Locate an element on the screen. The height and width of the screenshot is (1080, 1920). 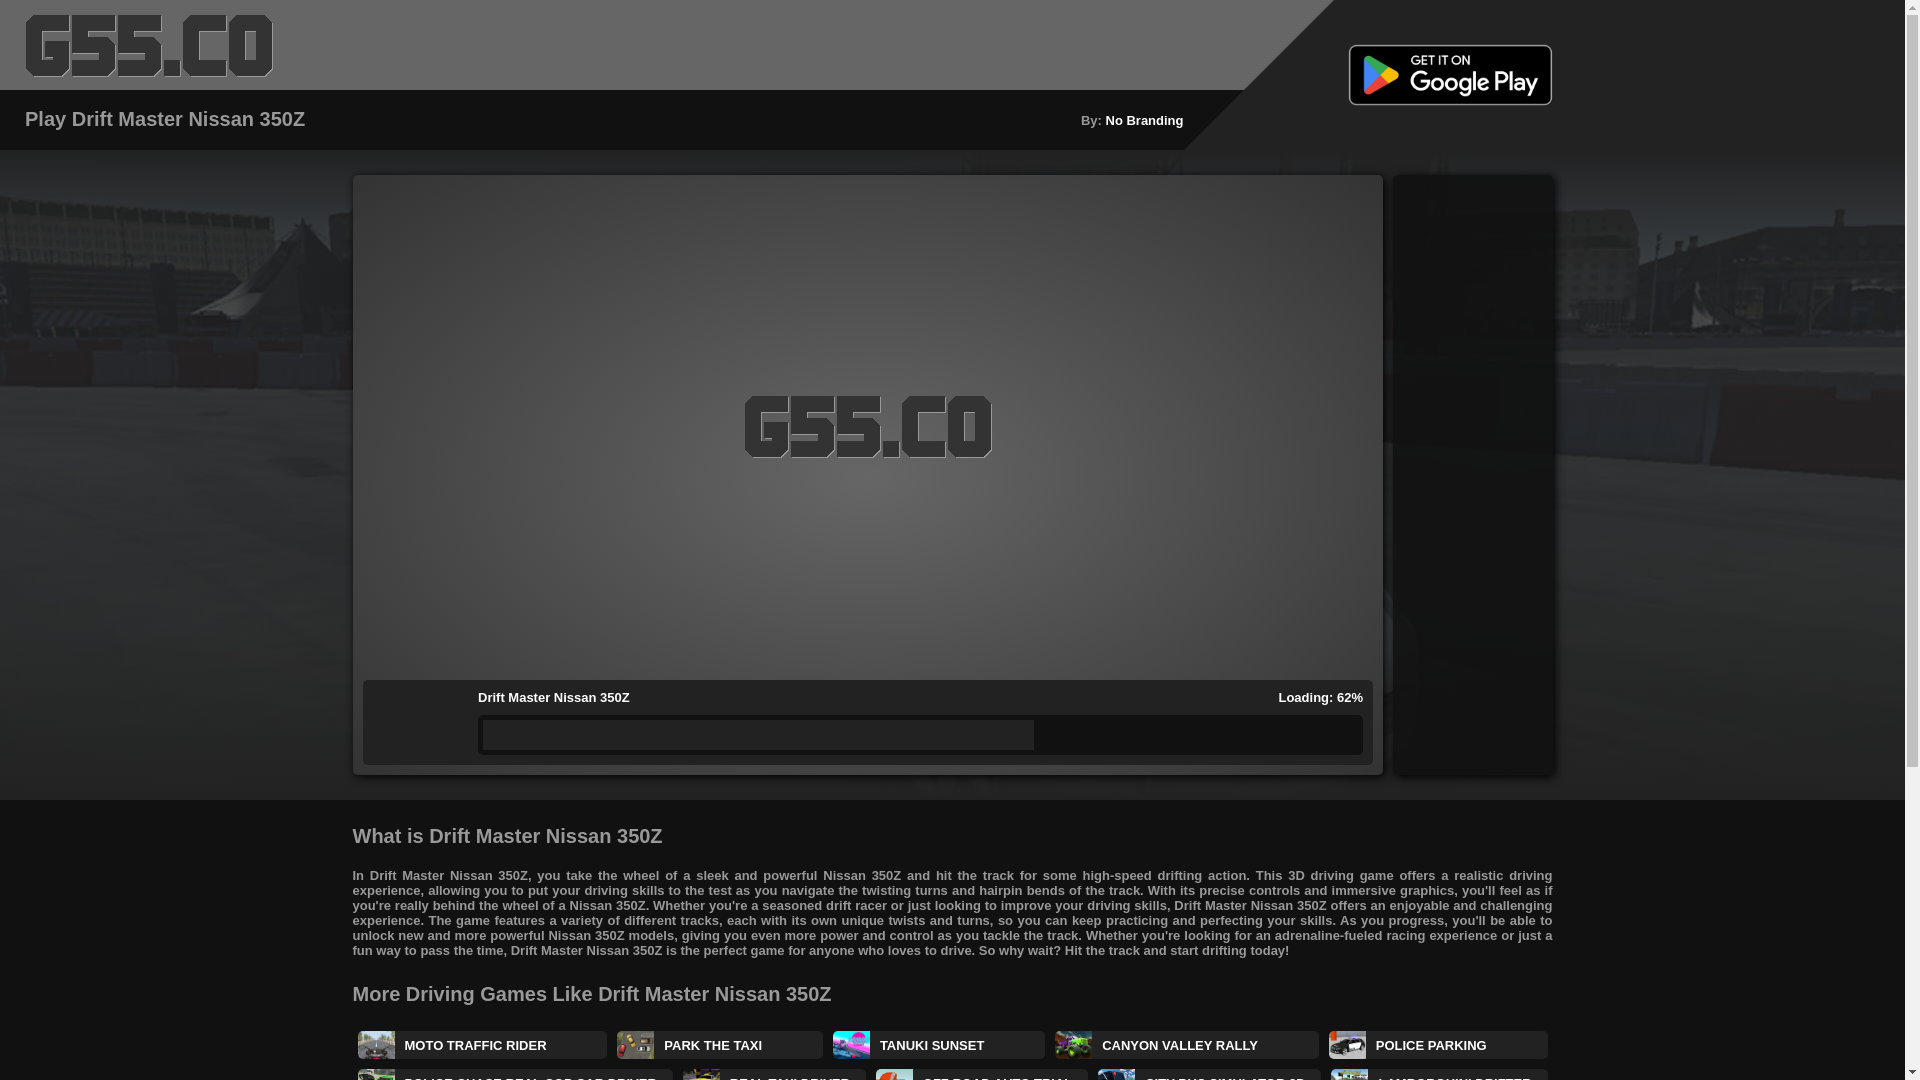
CANYON VALLEY RALLY is located at coordinates (1186, 1045).